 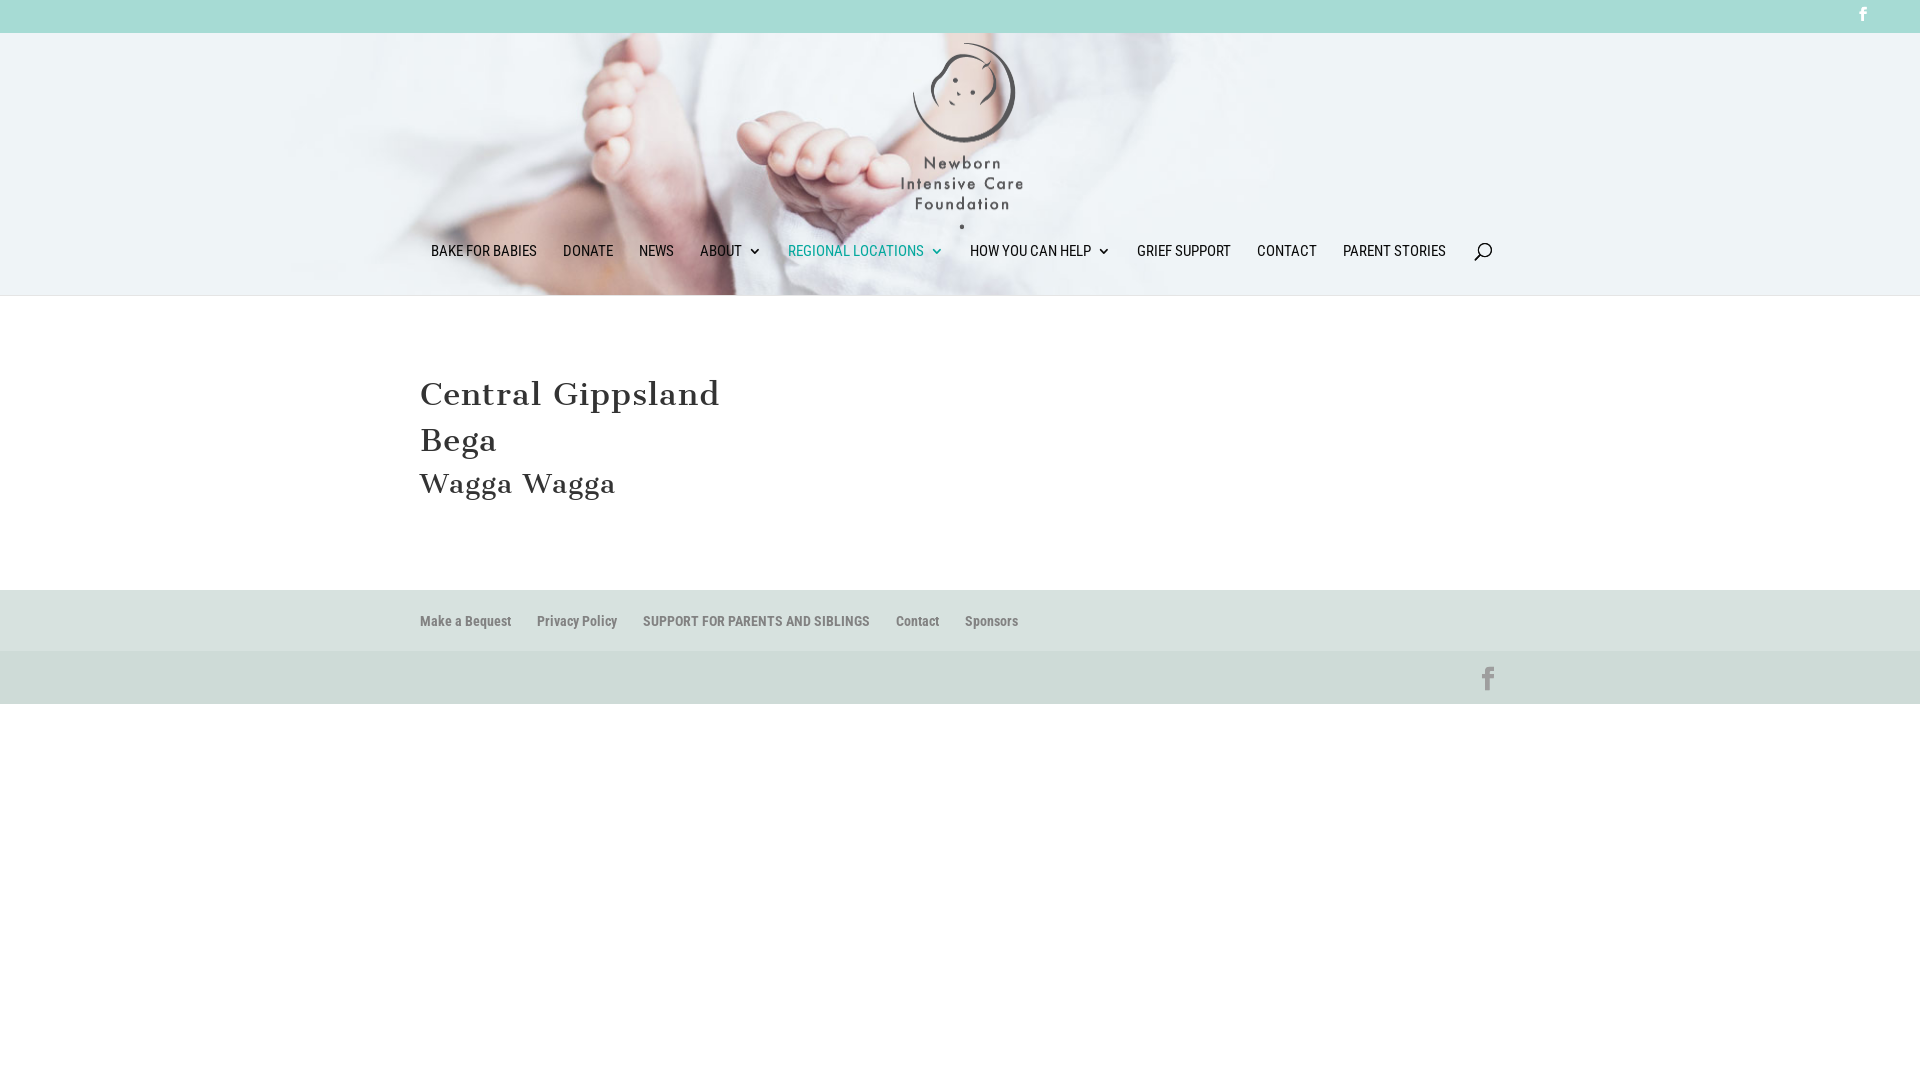 I want to click on ABOUT, so click(x=731, y=270).